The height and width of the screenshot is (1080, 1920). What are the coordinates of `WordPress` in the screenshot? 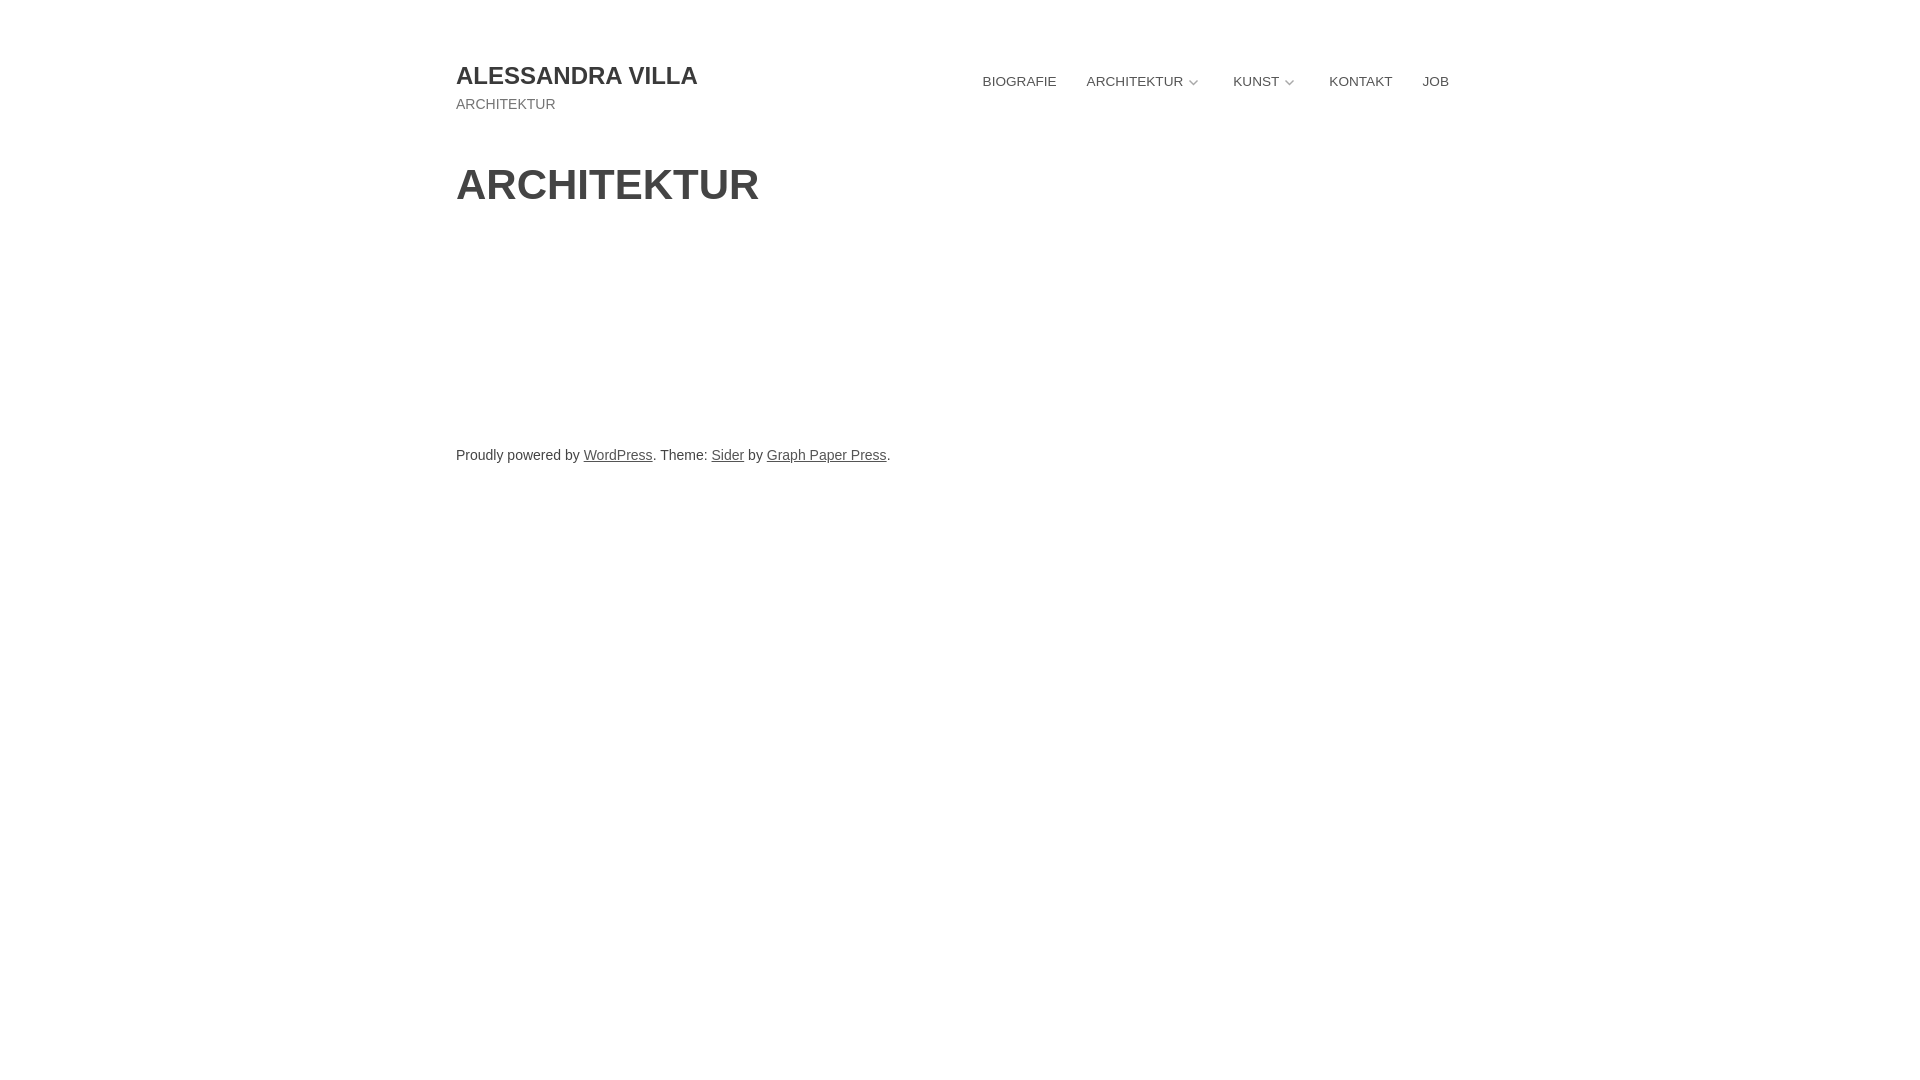 It's located at (618, 454).